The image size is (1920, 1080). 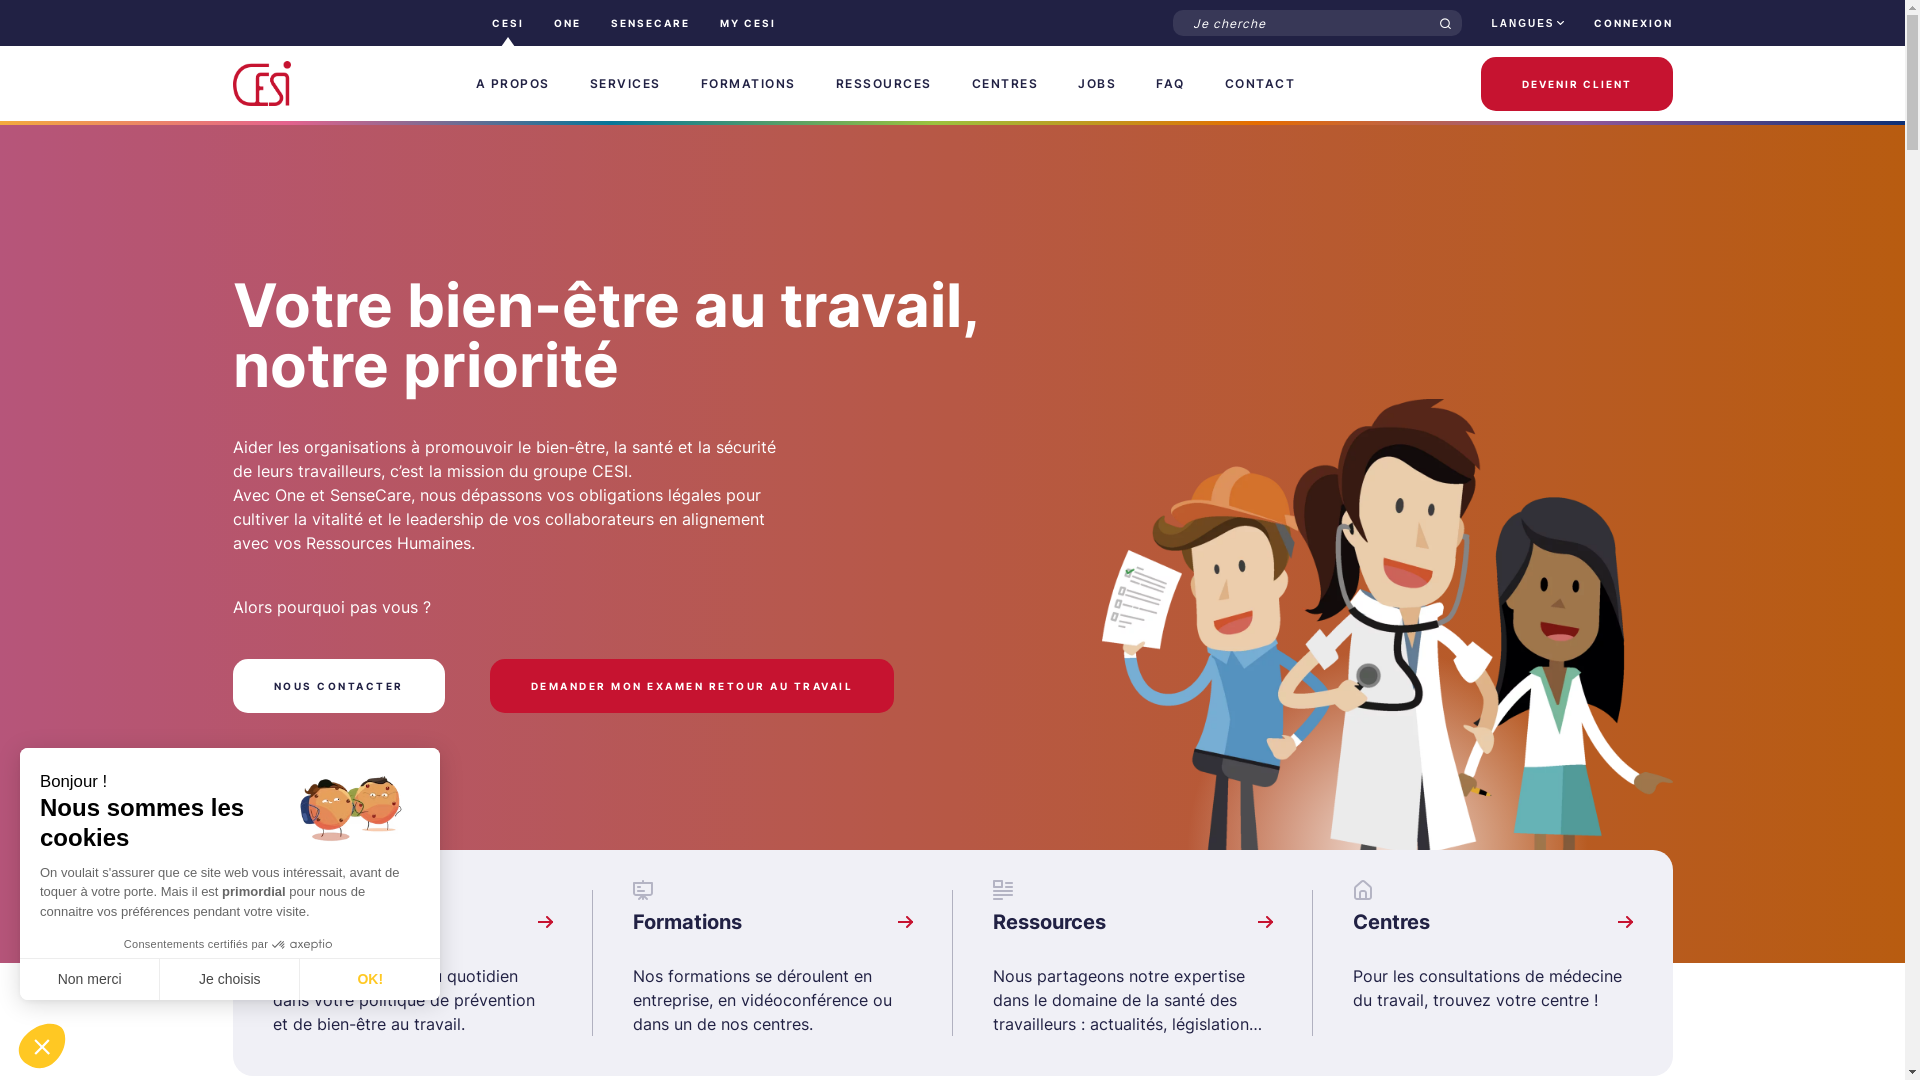 I want to click on JOBS, so click(x=1097, y=84).